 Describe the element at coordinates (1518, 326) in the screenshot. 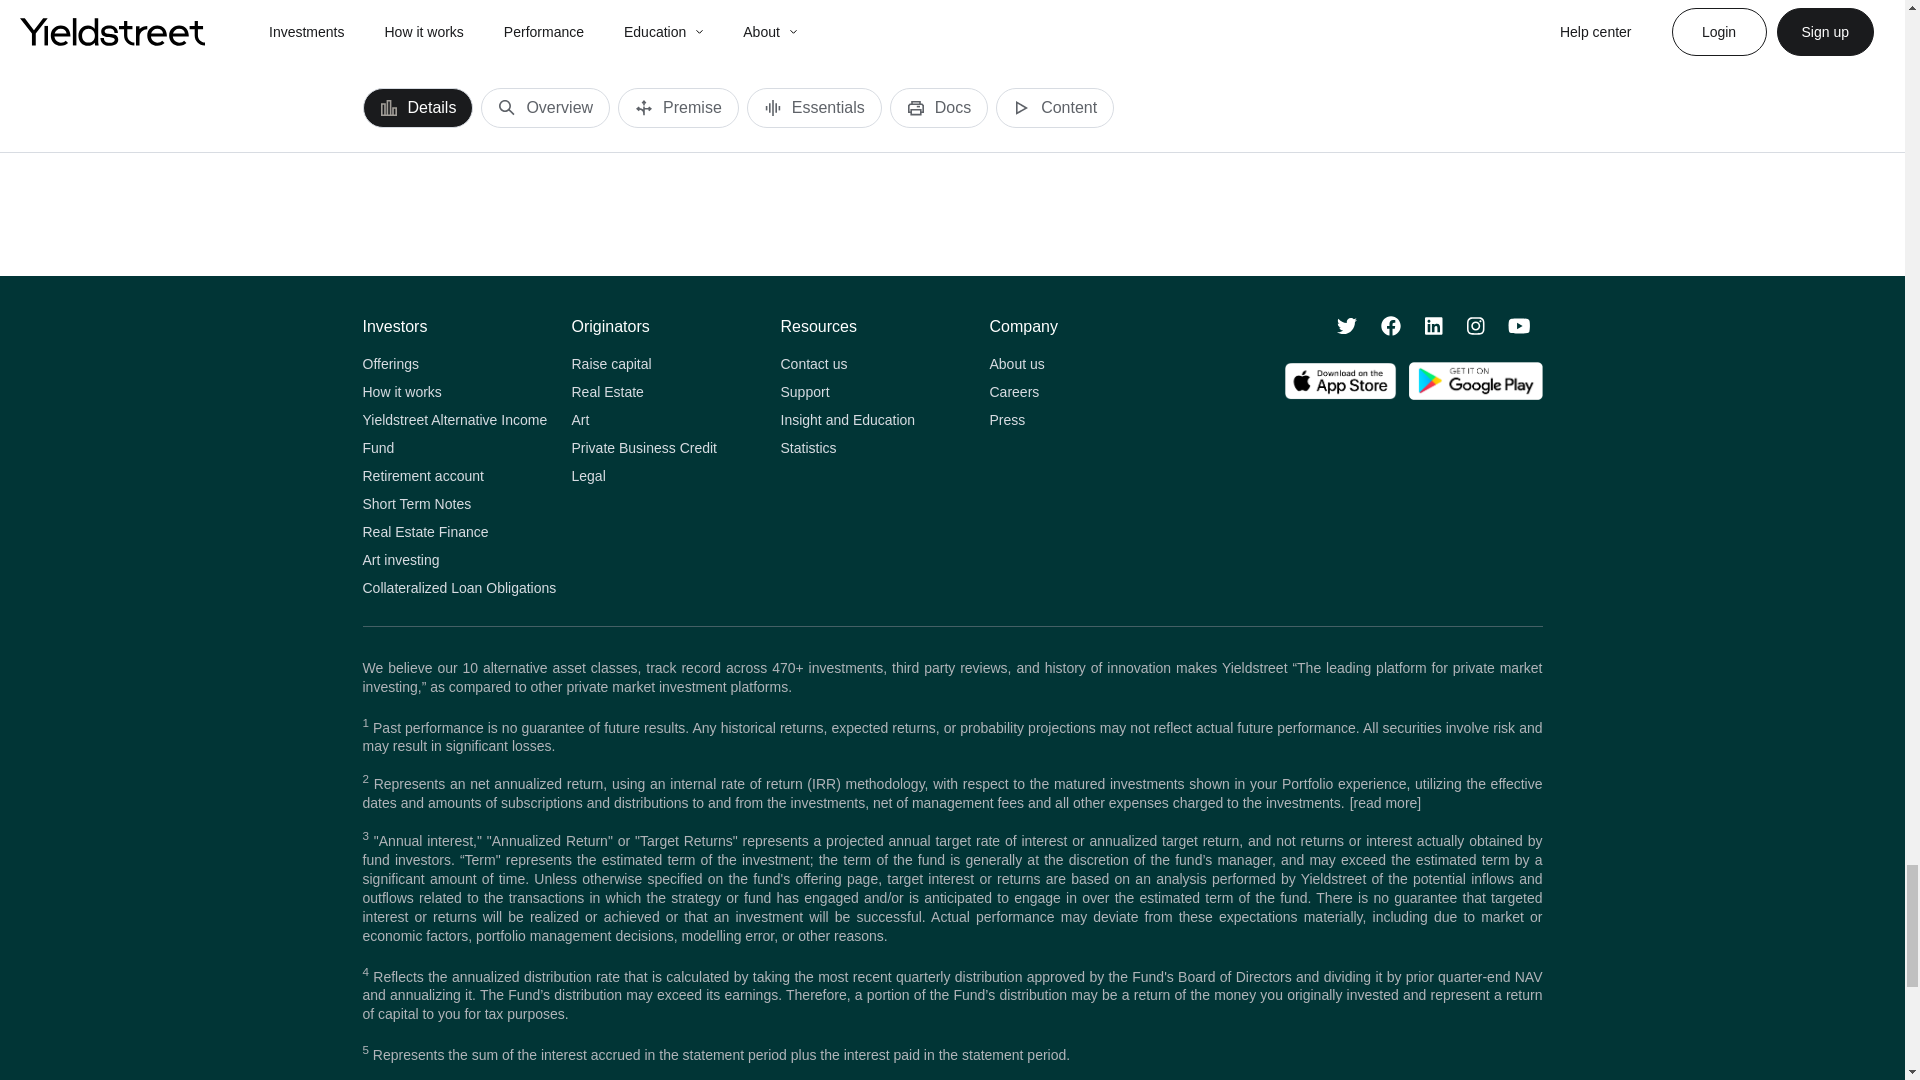

I see `YouTube` at that location.